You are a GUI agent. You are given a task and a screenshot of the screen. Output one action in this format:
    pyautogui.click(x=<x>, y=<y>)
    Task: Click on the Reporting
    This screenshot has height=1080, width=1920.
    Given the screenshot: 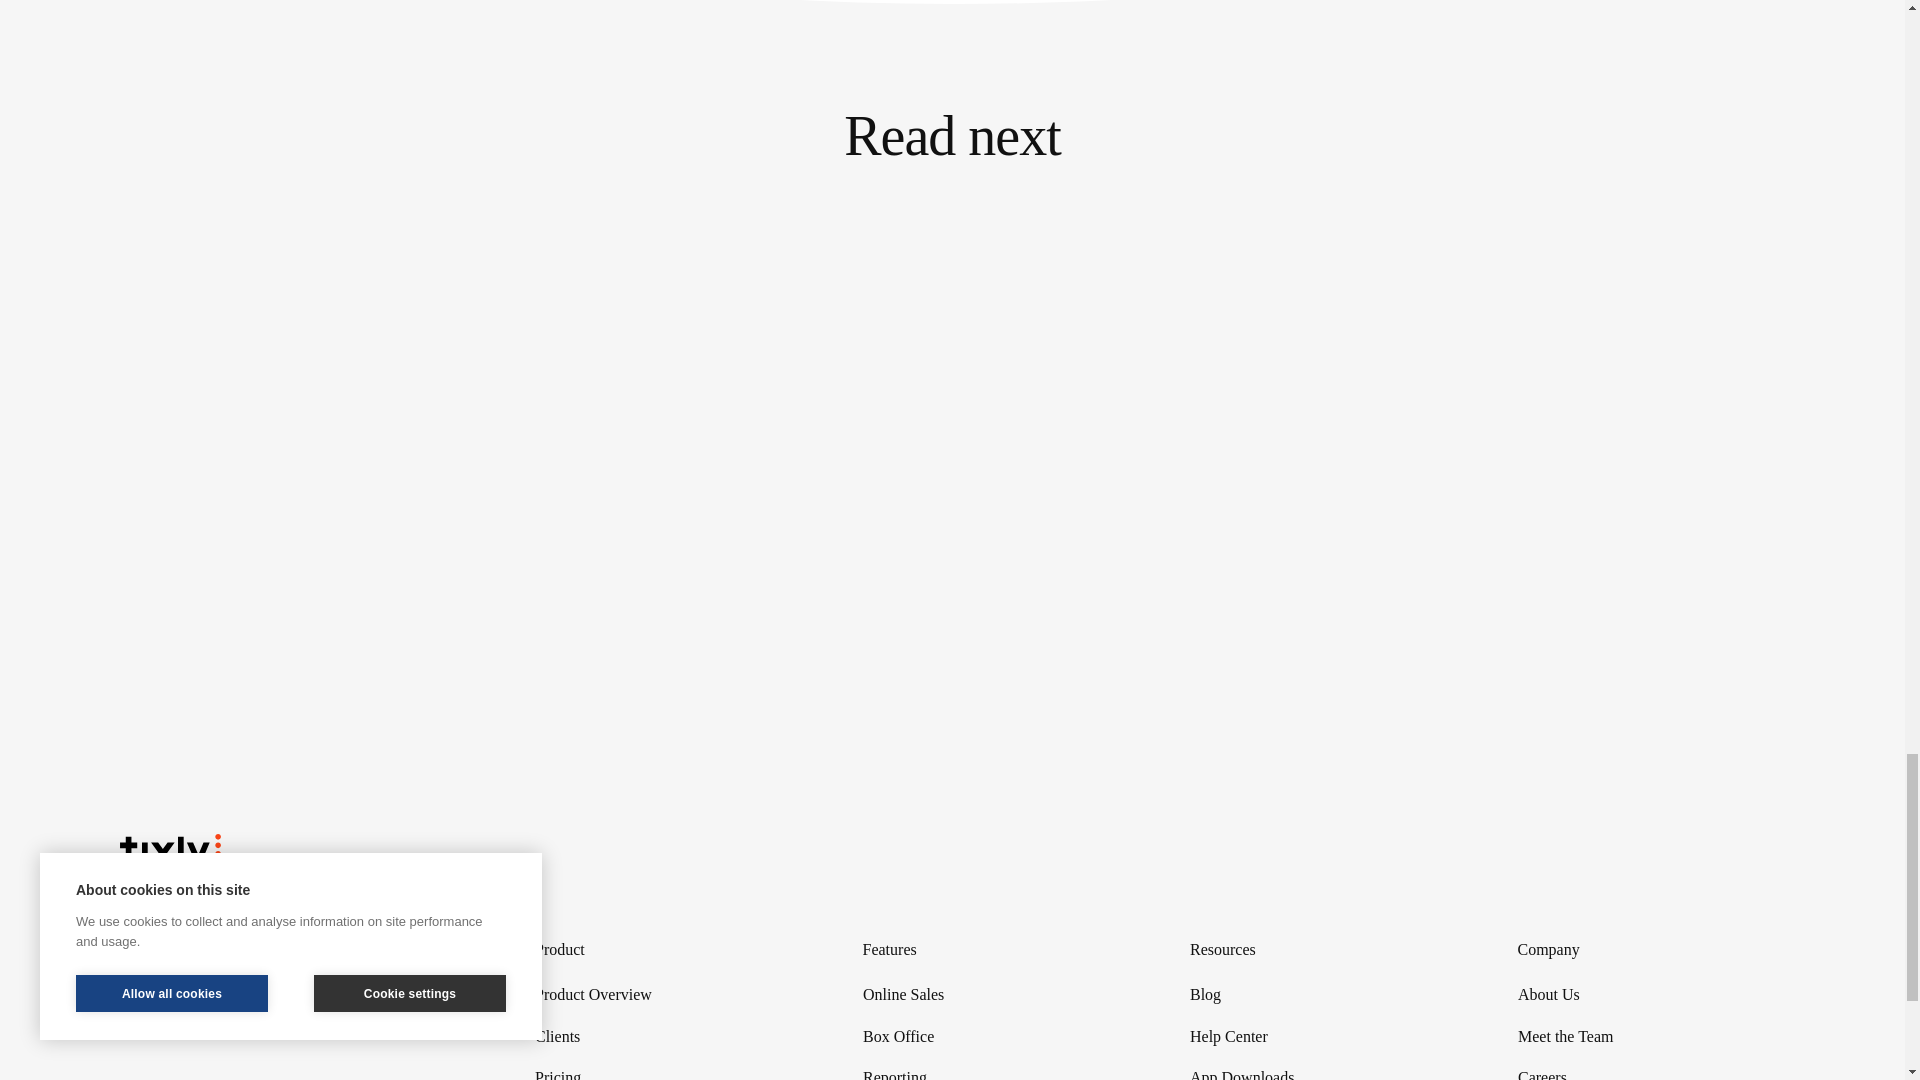 What is the action you would take?
    pyautogui.click(x=996, y=1069)
    